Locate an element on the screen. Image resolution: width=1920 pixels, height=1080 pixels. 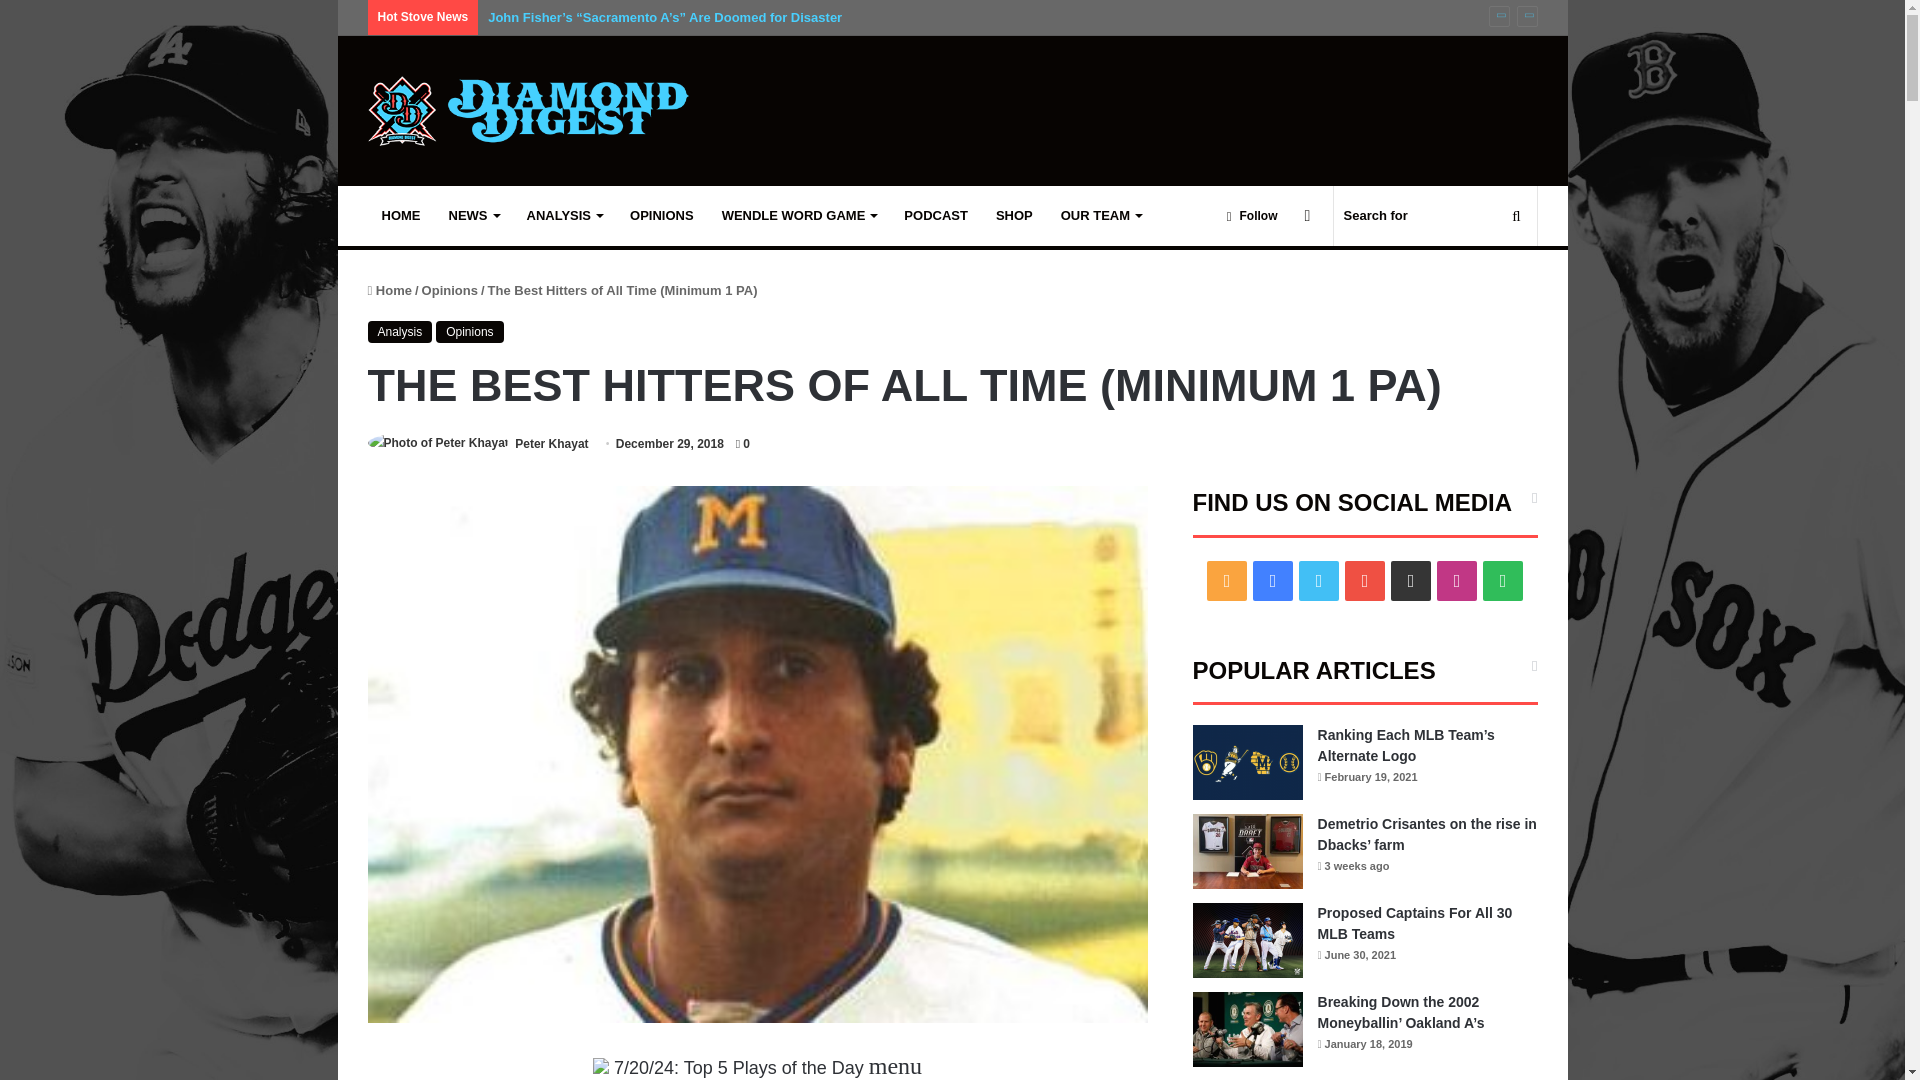
NEWS is located at coordinates (472, 216).